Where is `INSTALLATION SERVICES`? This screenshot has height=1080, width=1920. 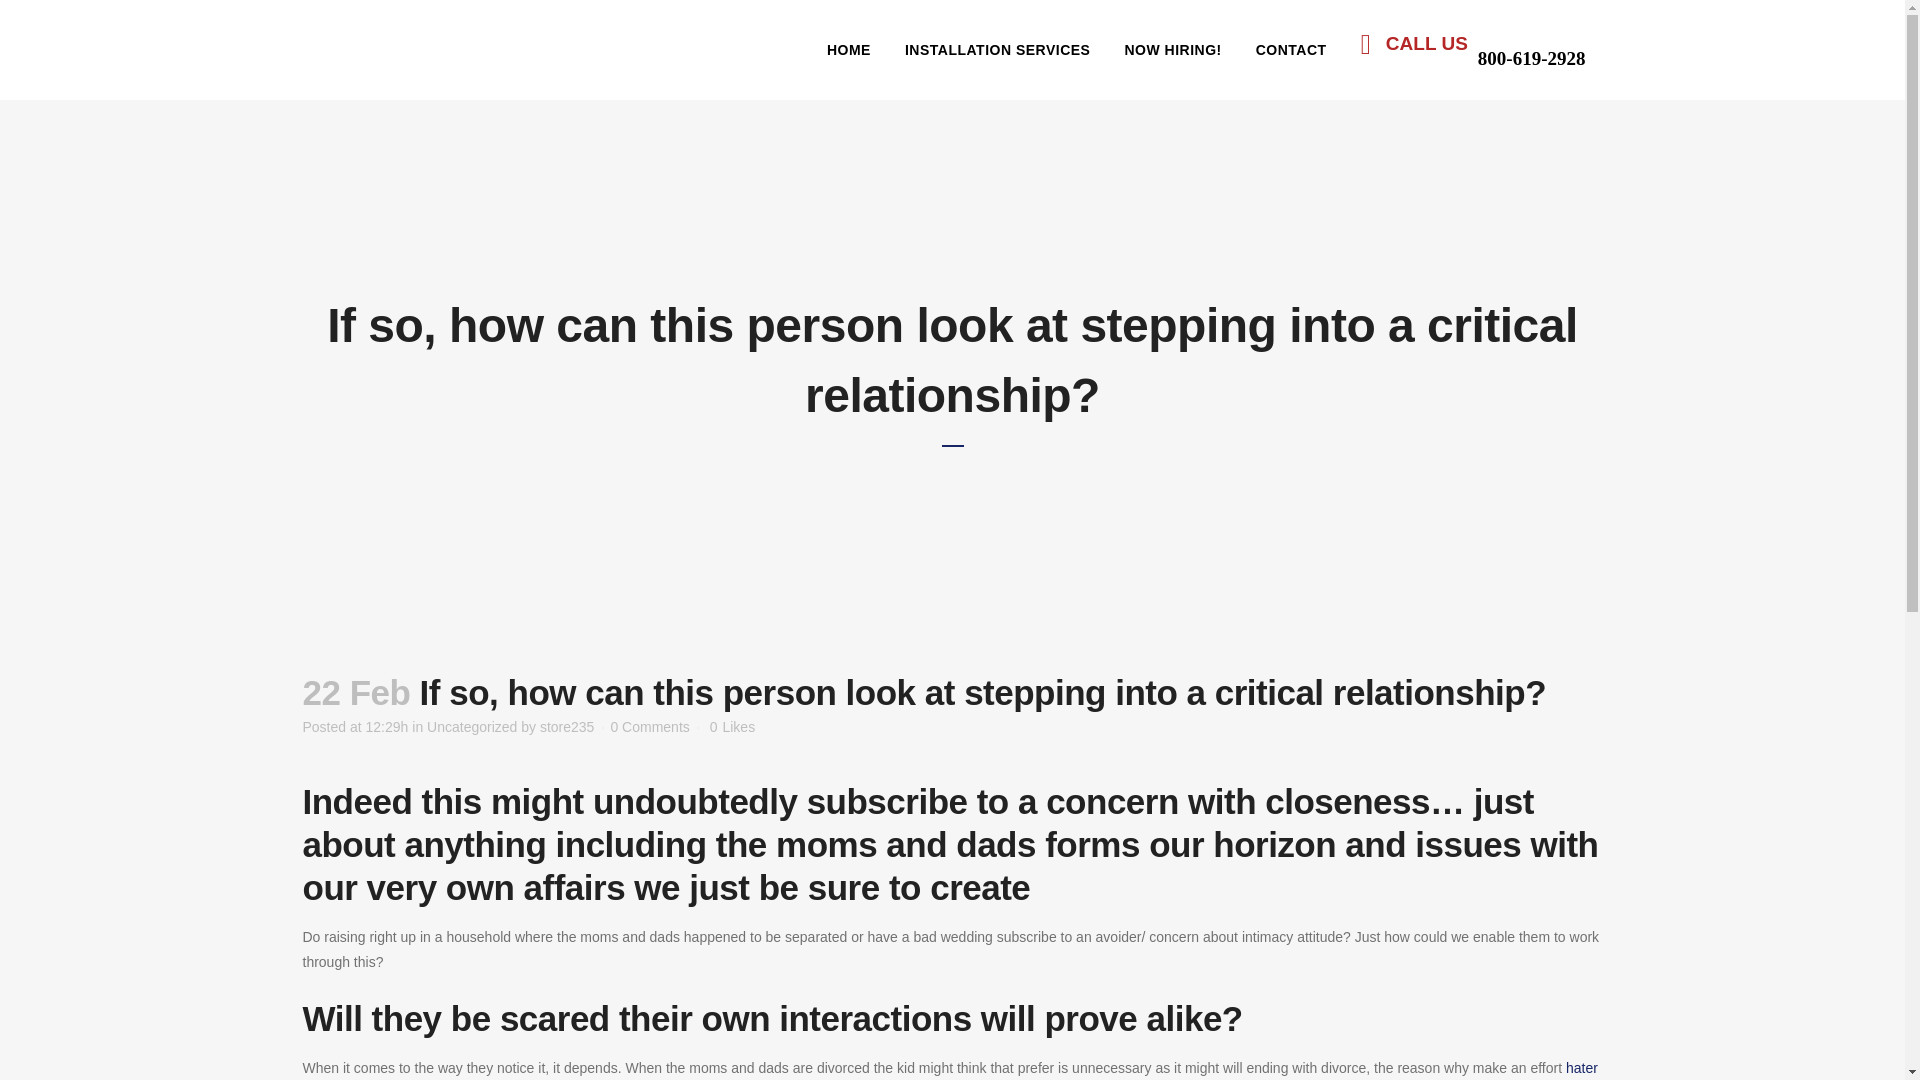
INSTALLATION SERVICES is located at coordinates (997, 50).